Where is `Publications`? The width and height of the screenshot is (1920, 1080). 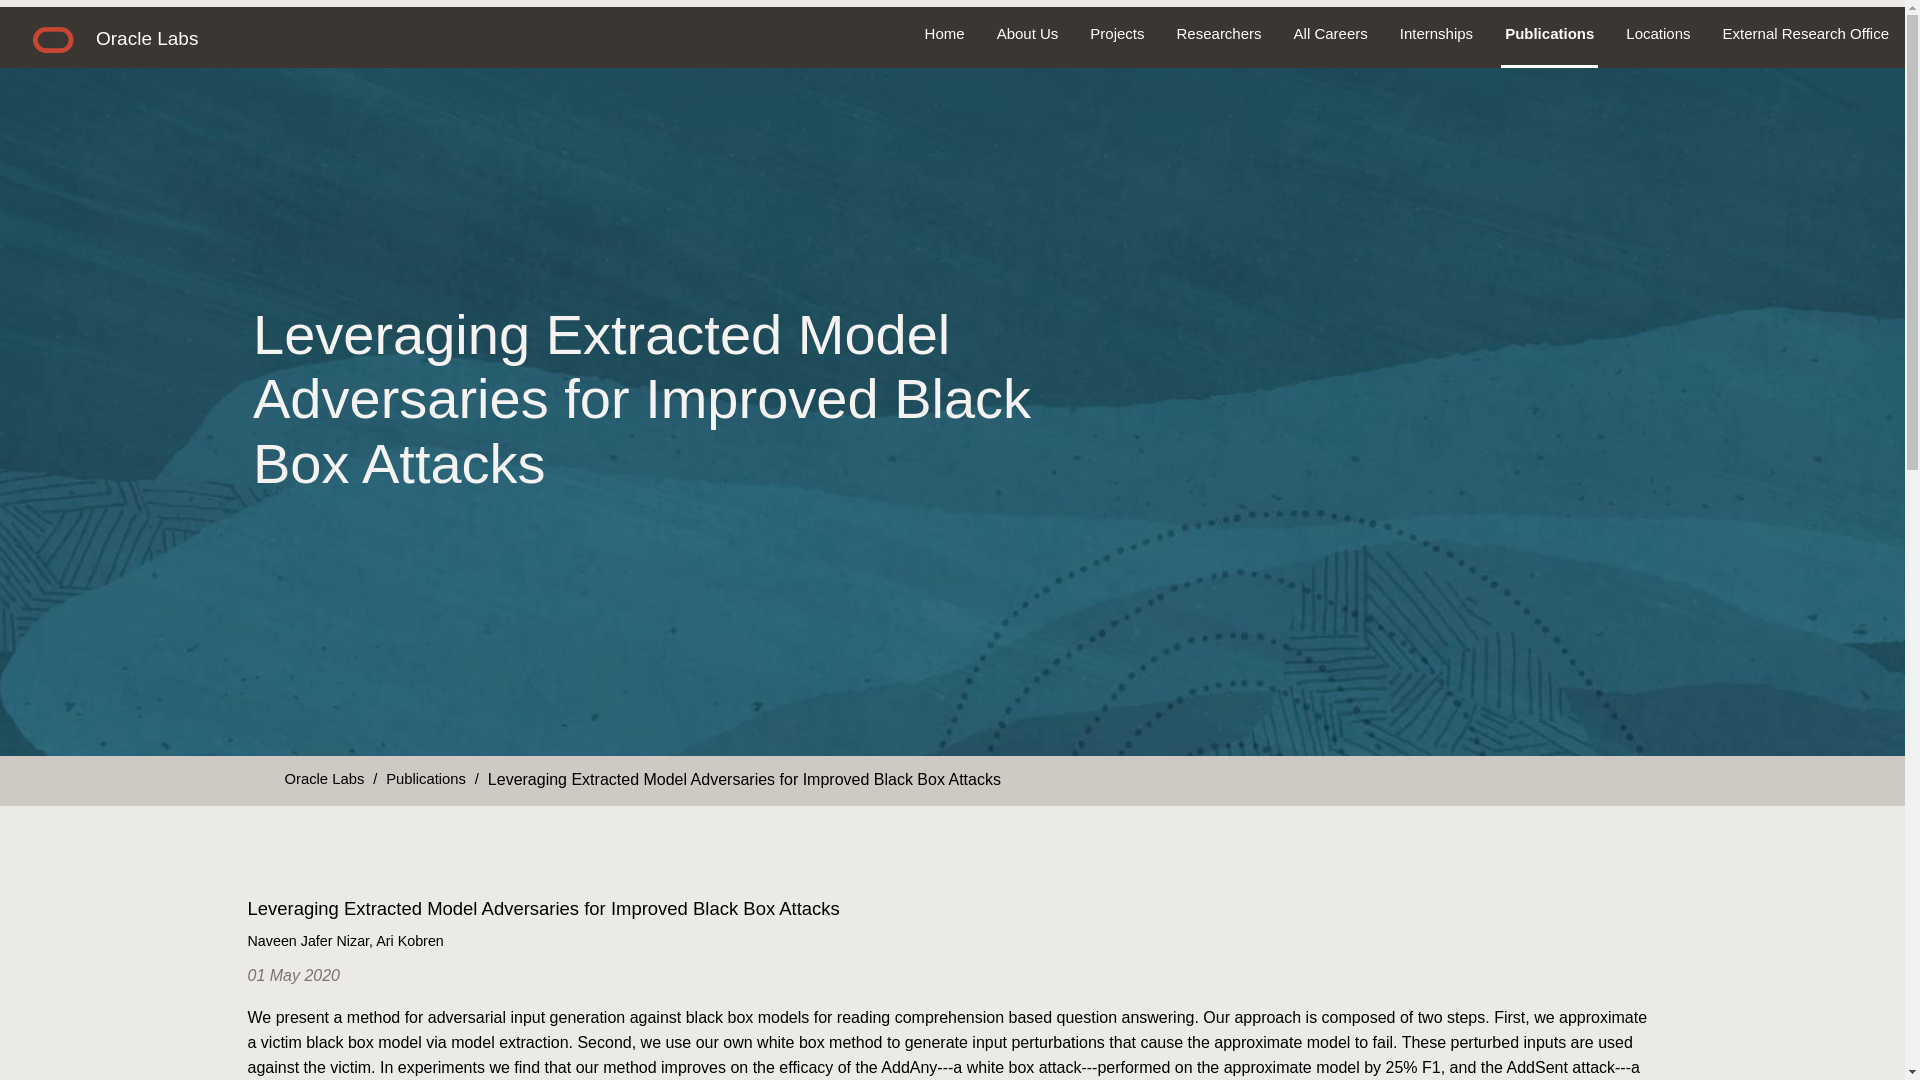
Publications is located at coordinates (426, 778).